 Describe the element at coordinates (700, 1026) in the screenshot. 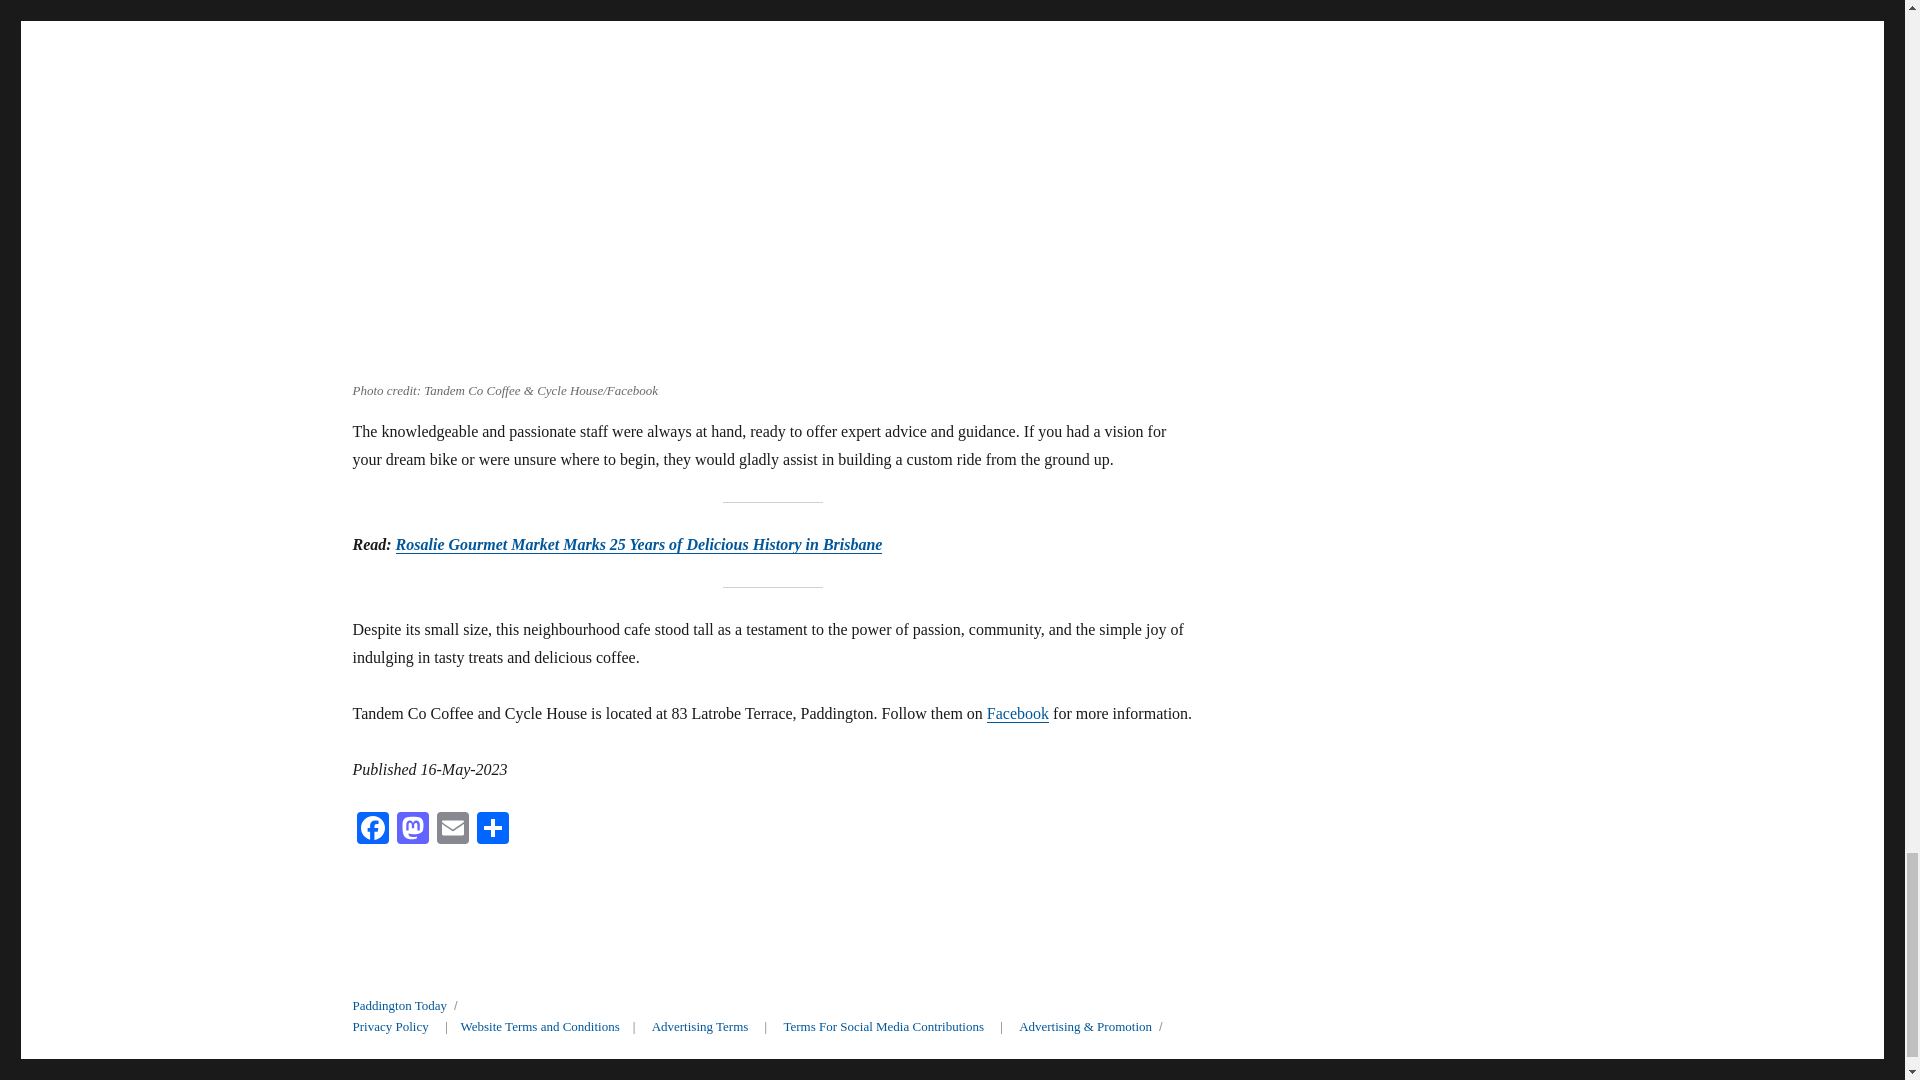

I see `Advertising Terms` at that location.